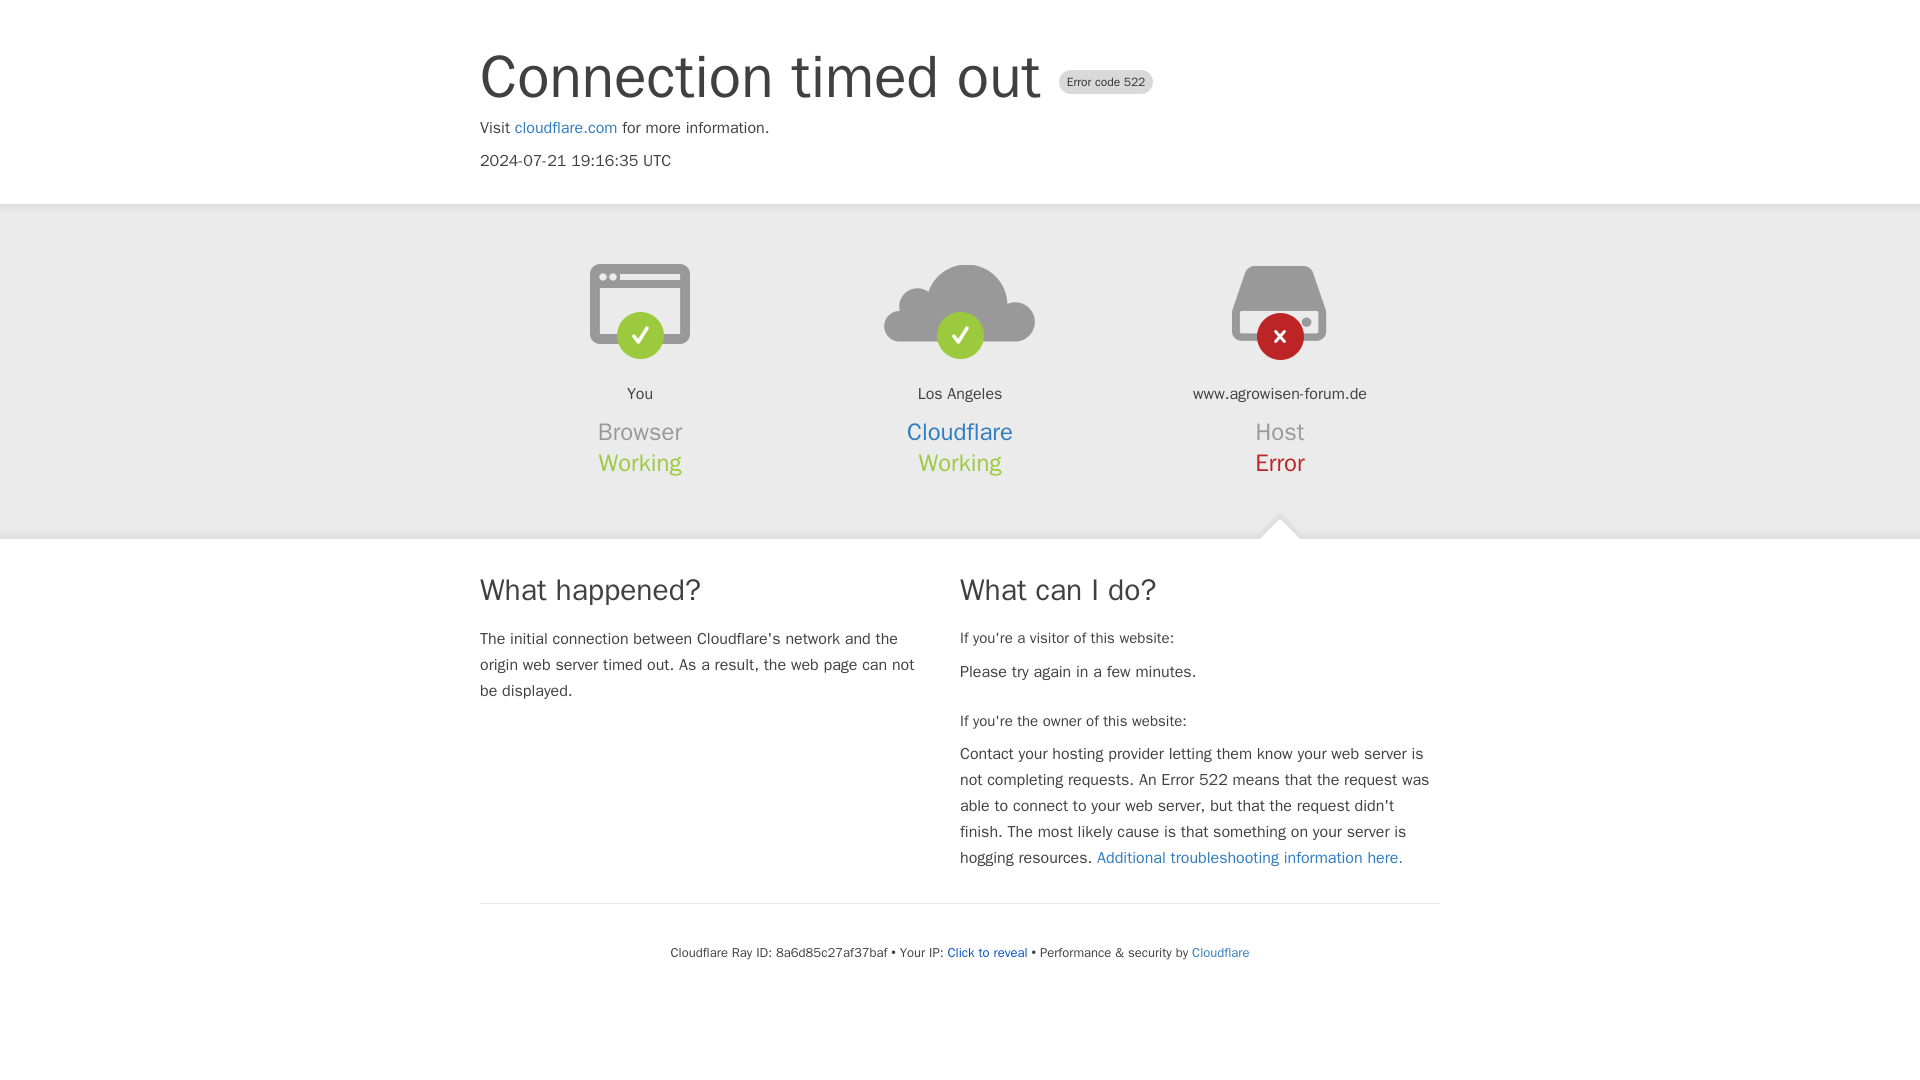 The height and width of the screenshot is (1080, 1920). Describe the element at coordinates (960, 432) in the screenshot. I see `Cloudflare` at that location.